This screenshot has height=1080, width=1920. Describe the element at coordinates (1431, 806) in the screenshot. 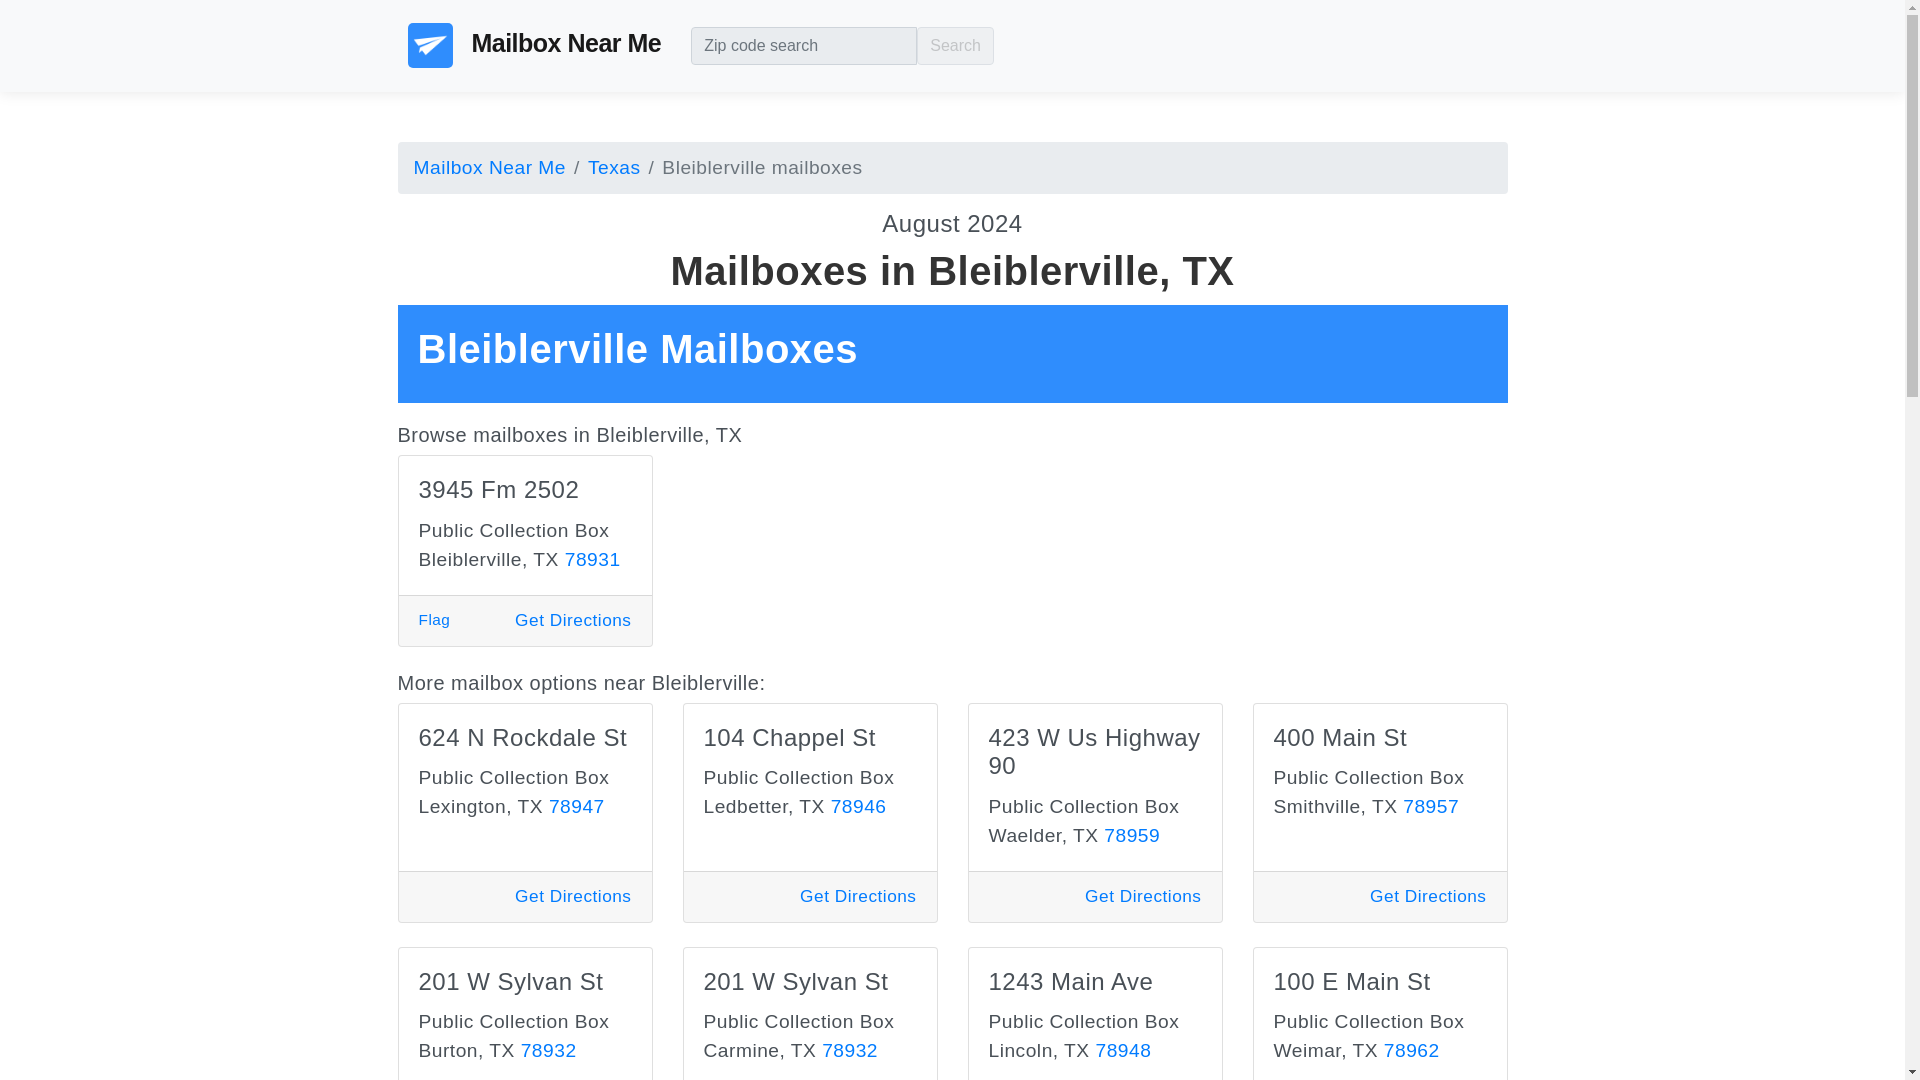

I see `78957` at that location.